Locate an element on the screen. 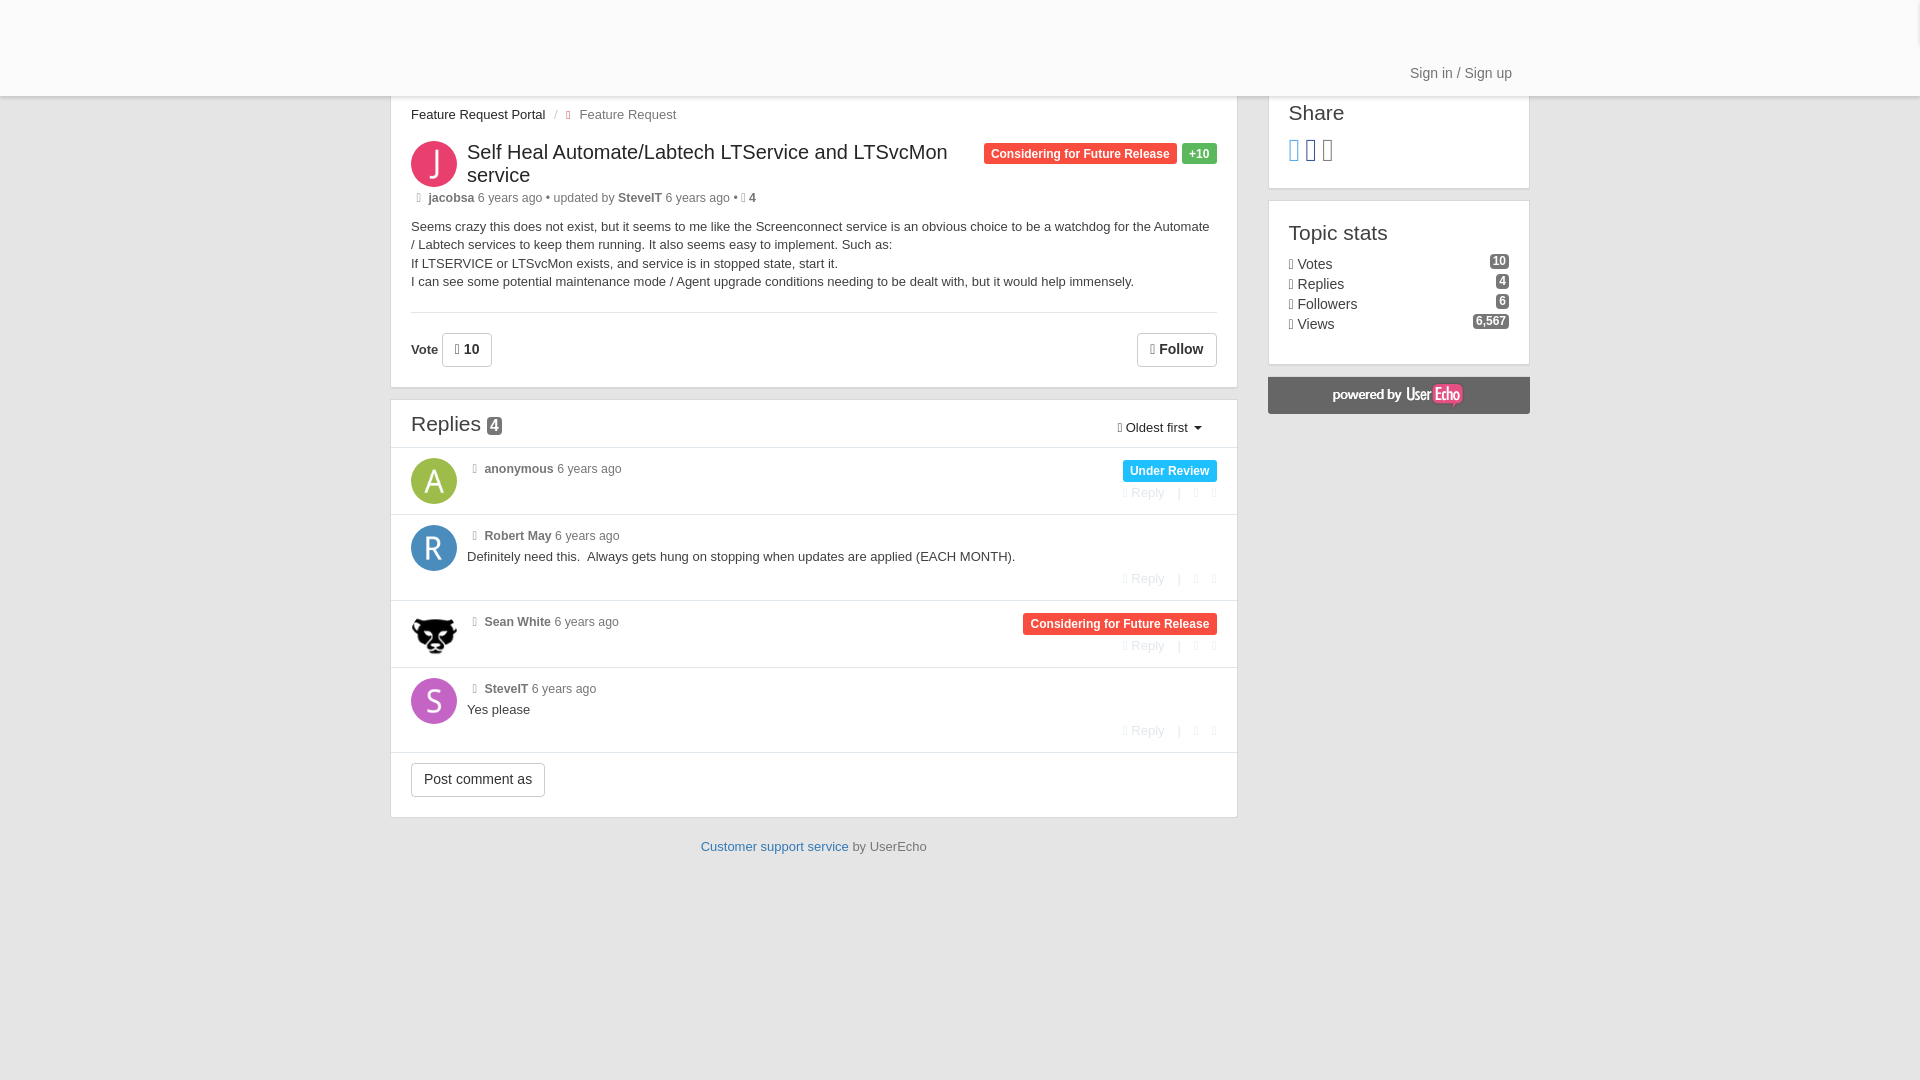 The image size is (1920, 1080). Reply is located at coordinates (1144, 646).